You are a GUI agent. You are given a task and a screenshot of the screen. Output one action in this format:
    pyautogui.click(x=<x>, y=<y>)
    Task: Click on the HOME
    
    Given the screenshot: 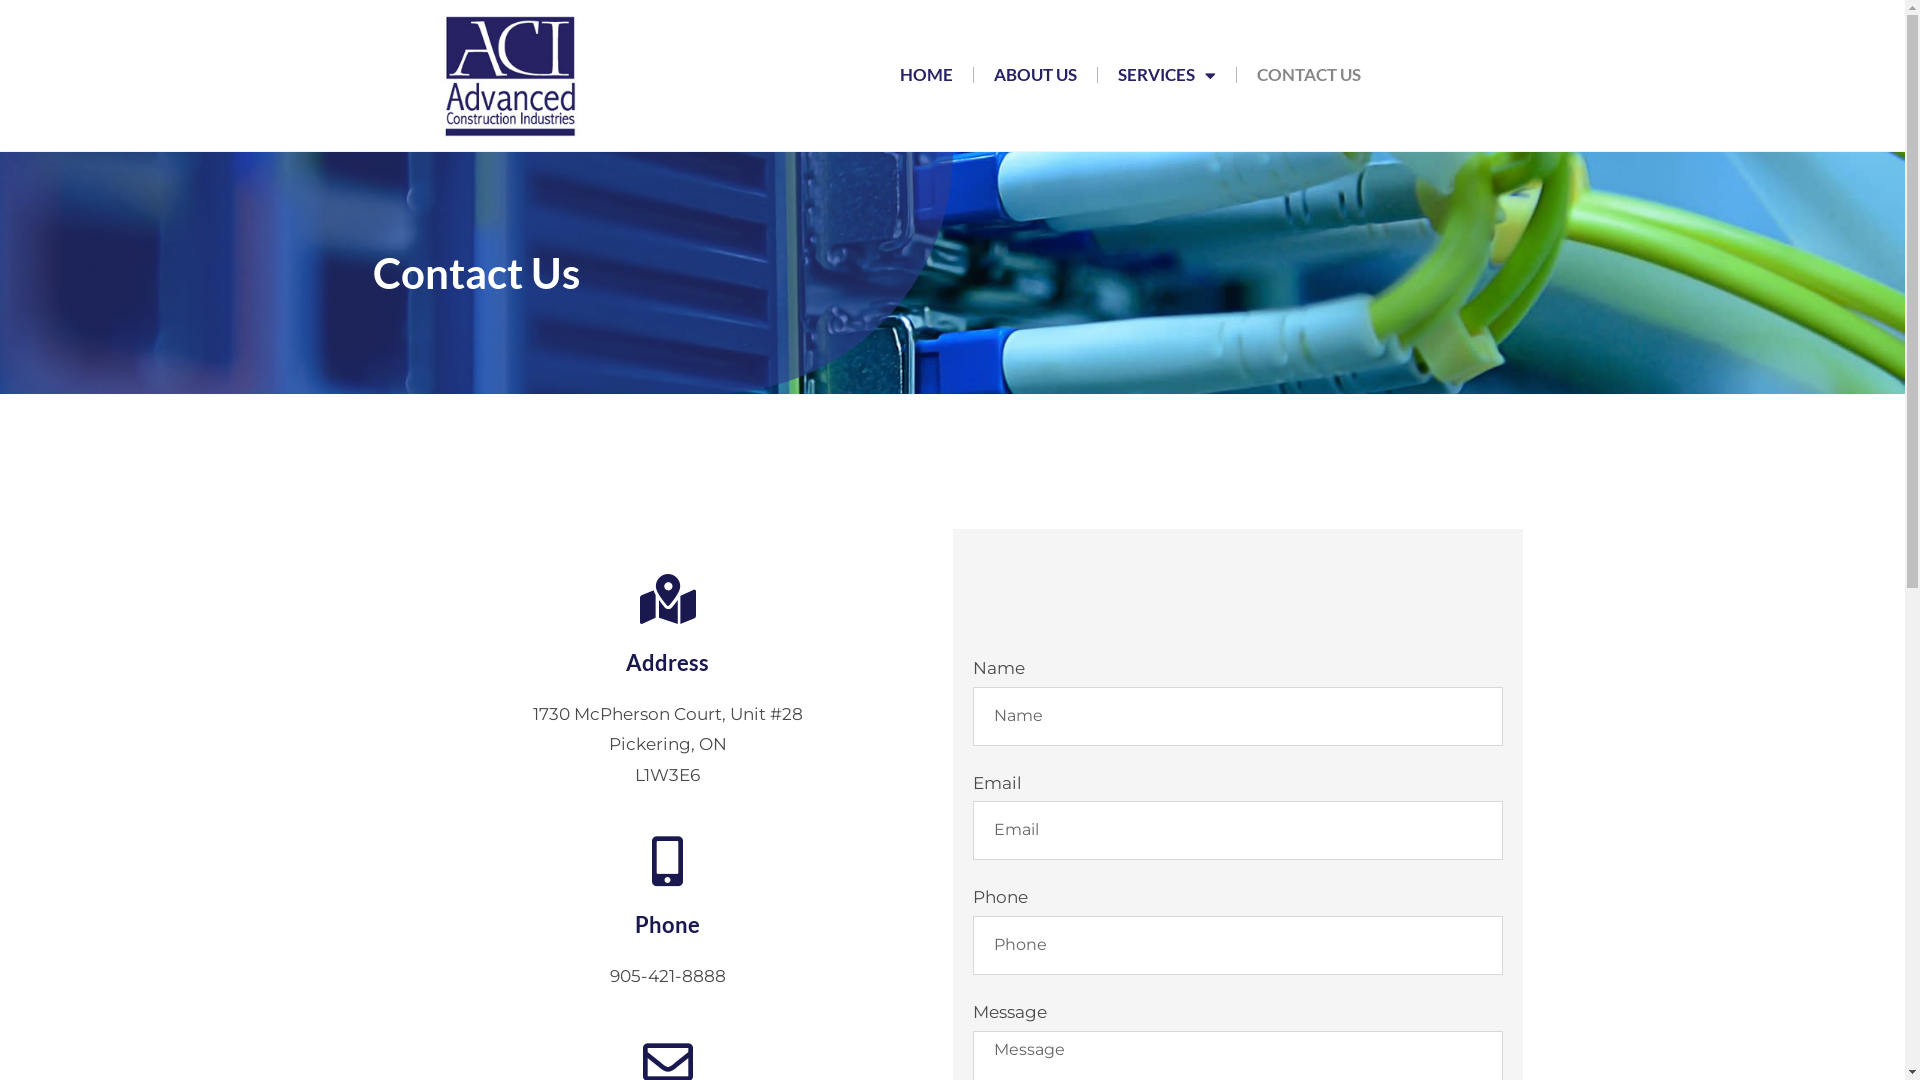 What is the action you would take?
    pyautogui.click(x=926, y=75)
    